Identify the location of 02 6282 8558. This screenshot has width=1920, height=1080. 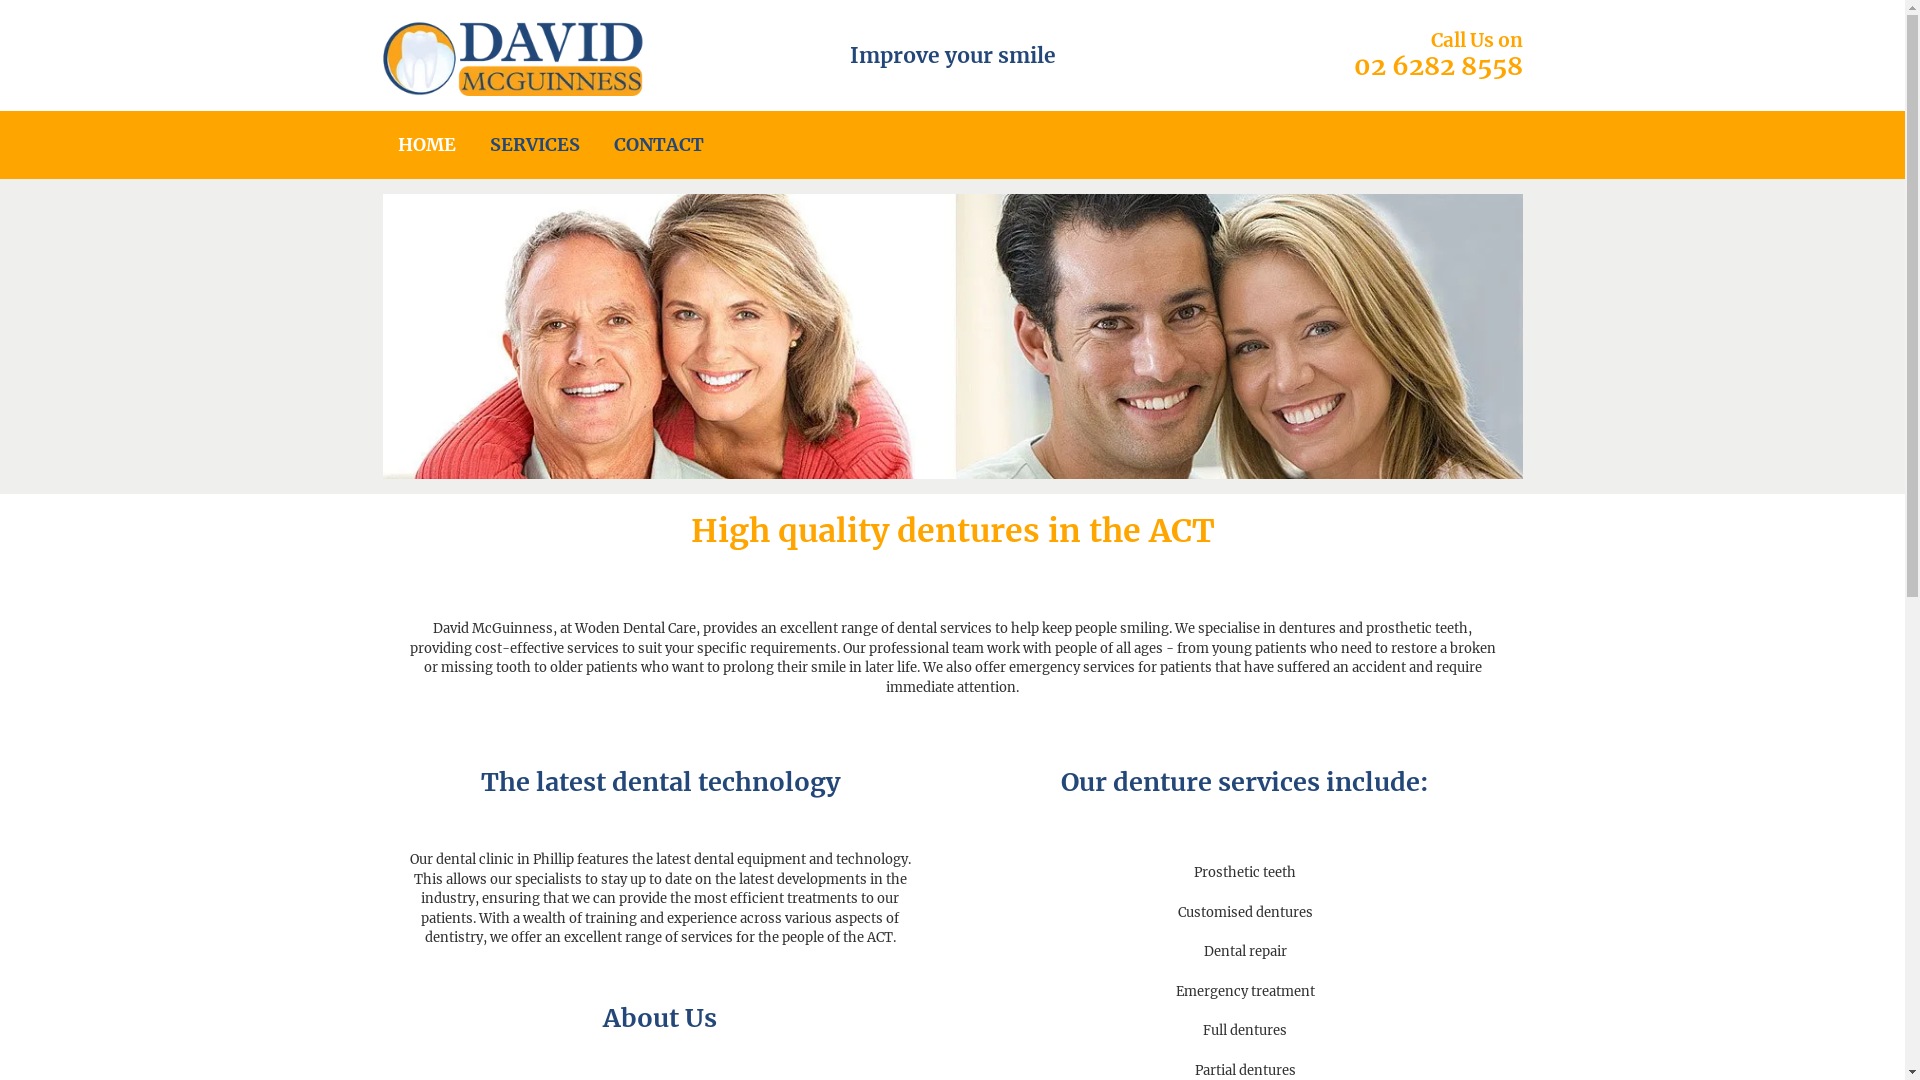
(1438, 66).